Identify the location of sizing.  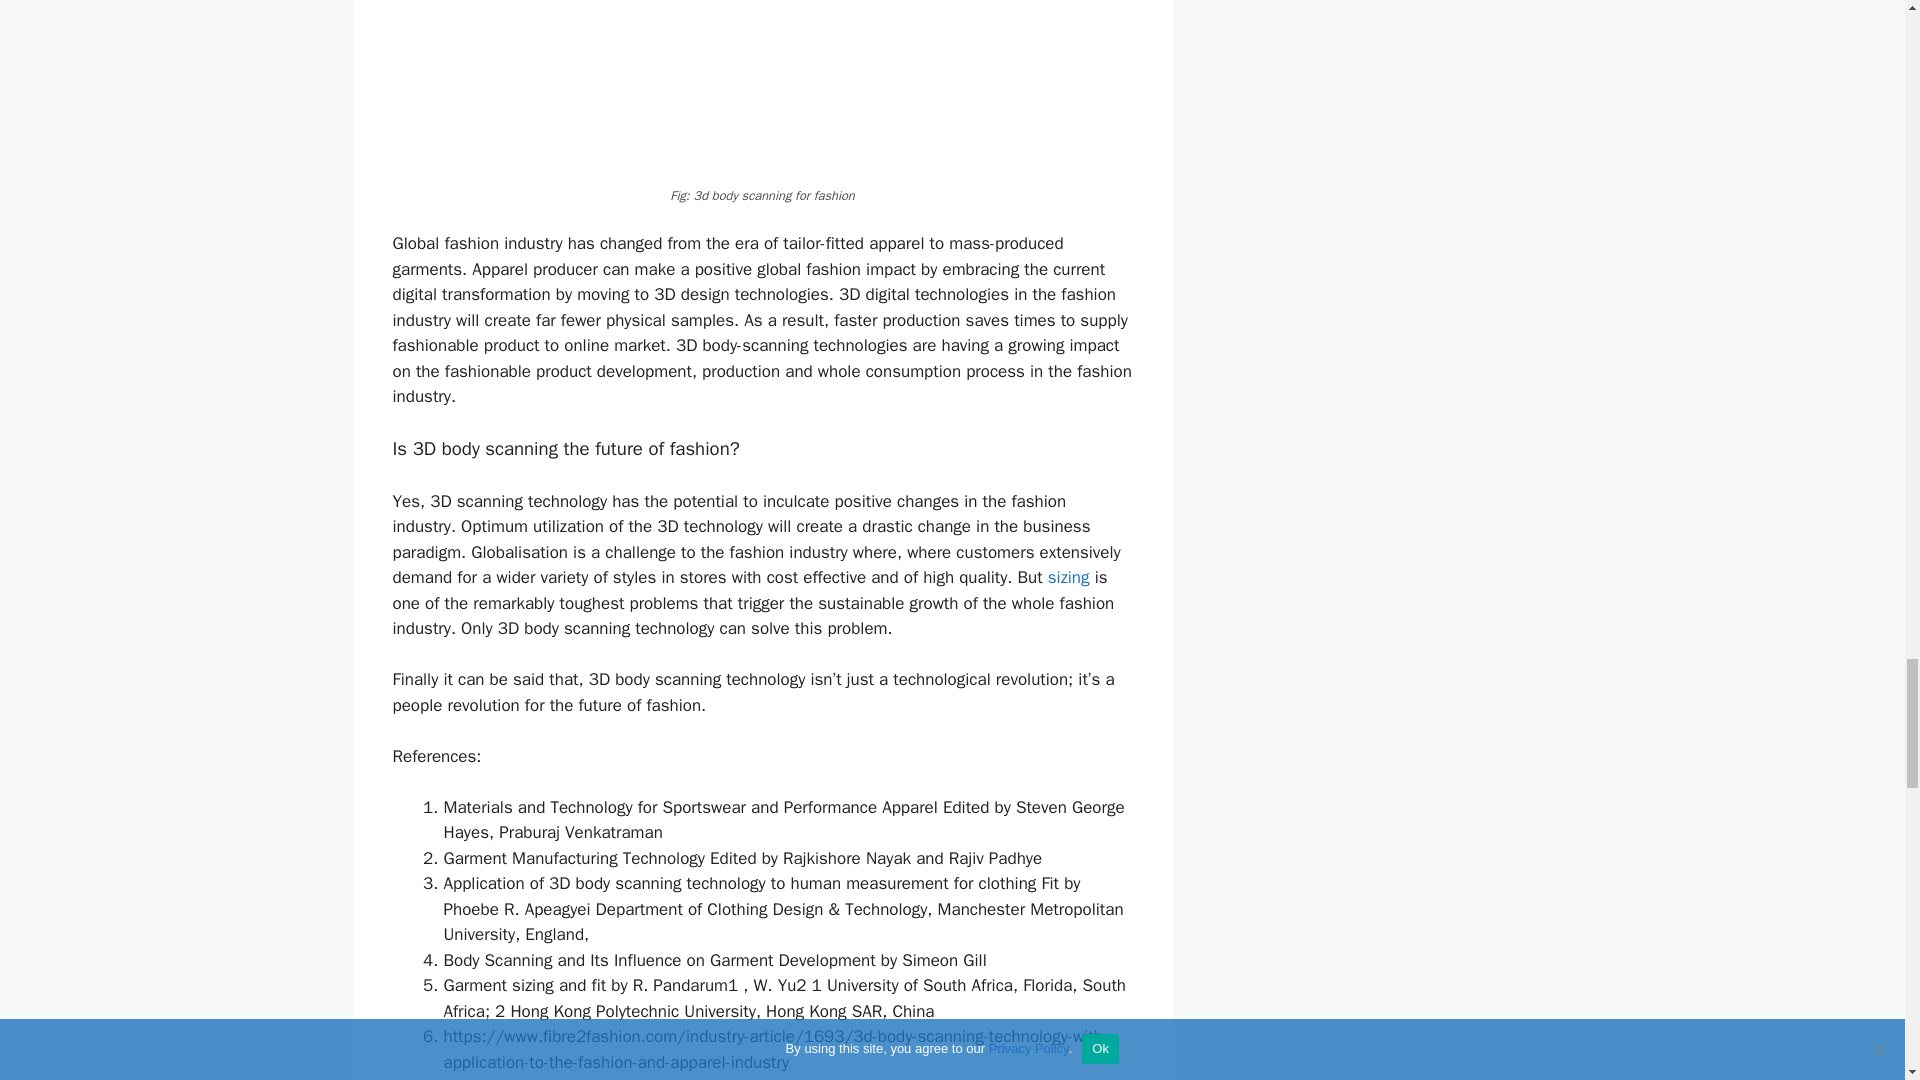
(1069, 577).